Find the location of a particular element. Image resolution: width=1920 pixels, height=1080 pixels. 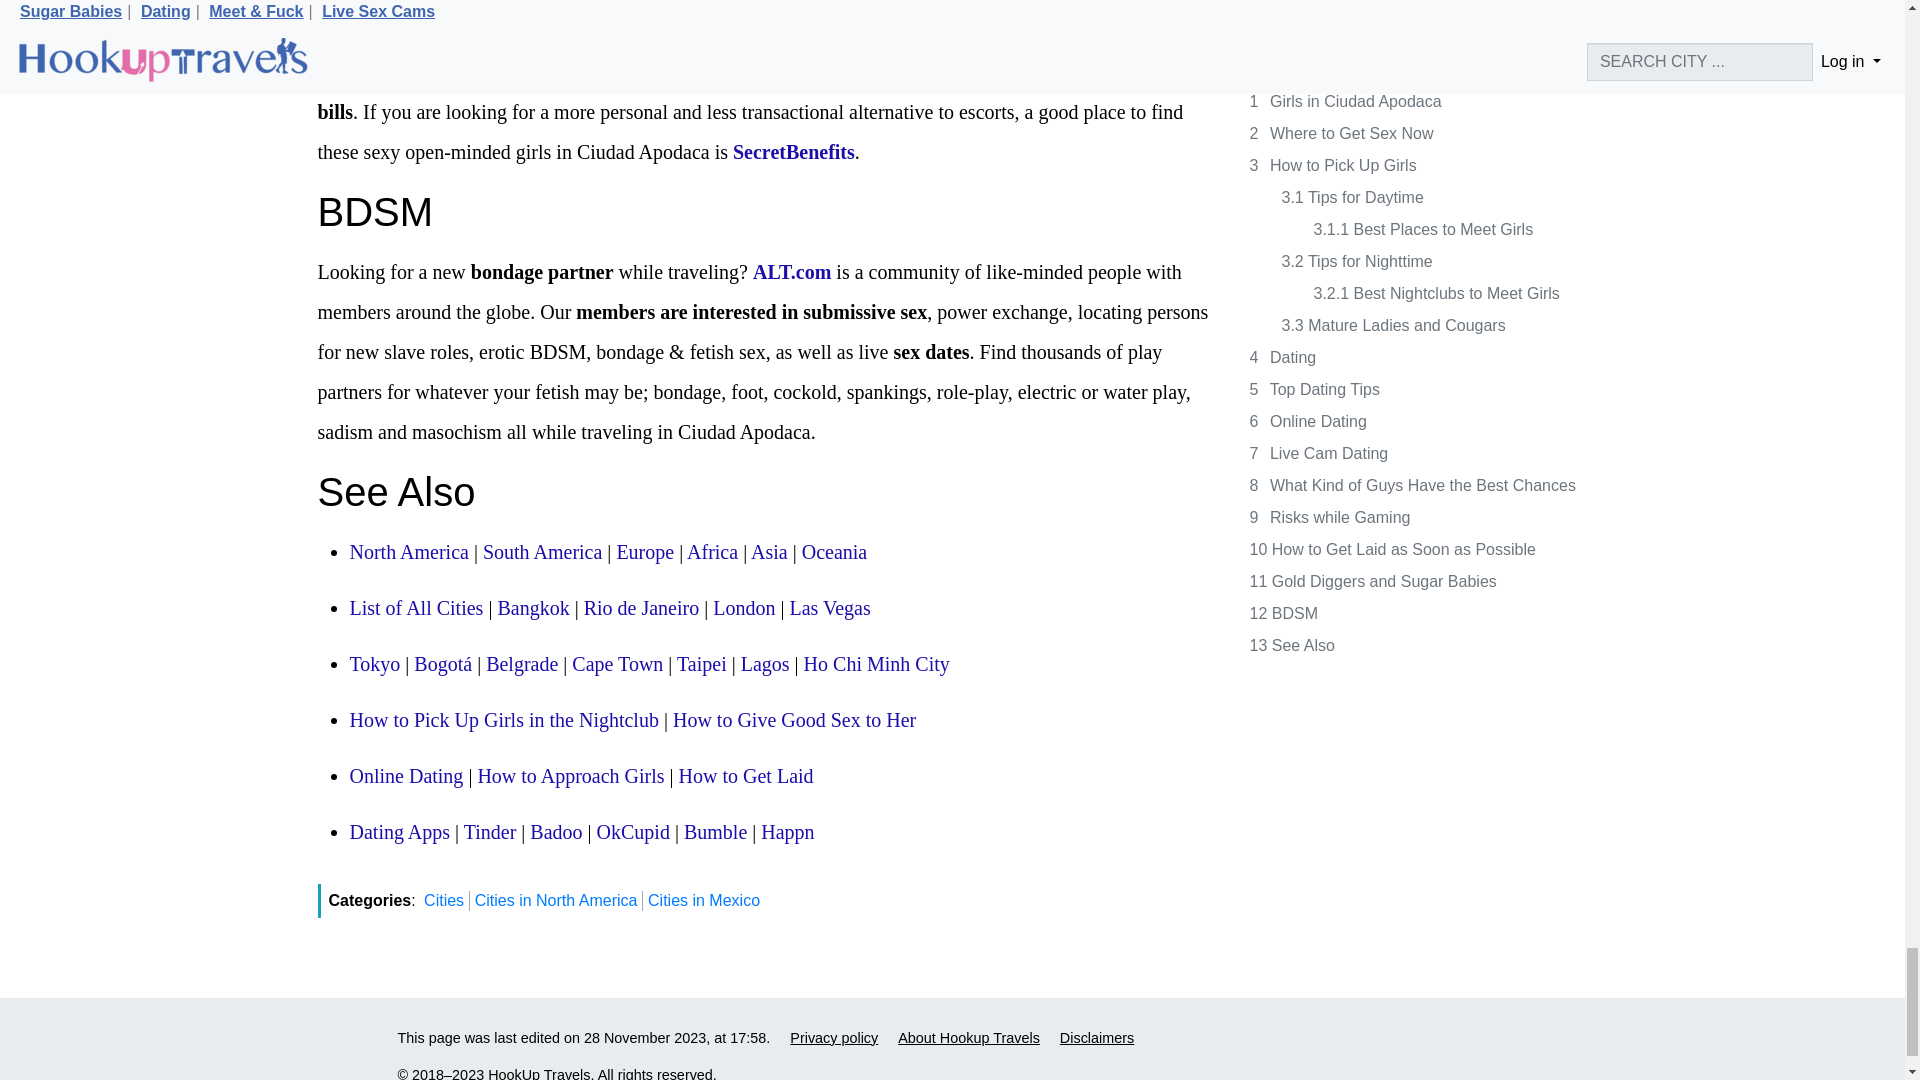

Category:Cities is located at coordinates (416, 608).